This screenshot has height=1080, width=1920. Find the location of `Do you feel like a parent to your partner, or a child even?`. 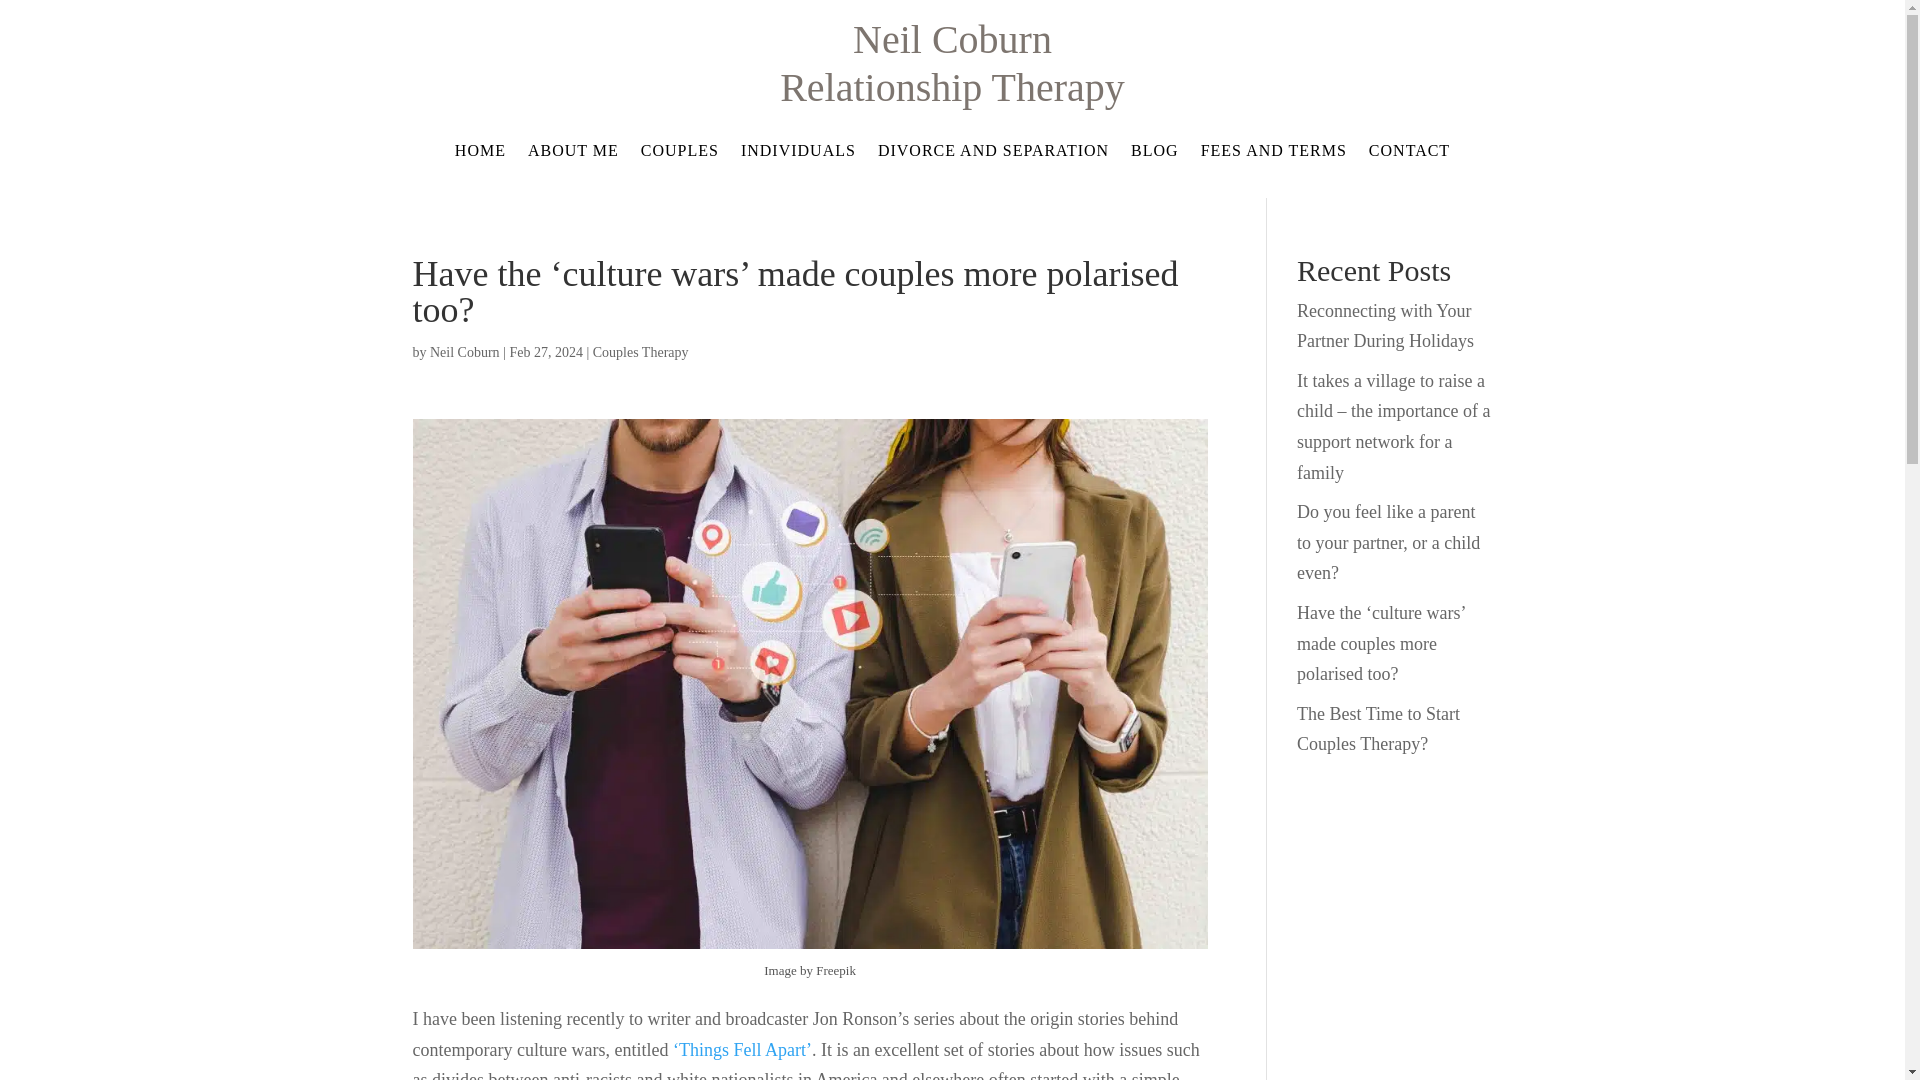

Do you feel like a parent to your partner, or a child even? is located at coordinates (1388, 542).